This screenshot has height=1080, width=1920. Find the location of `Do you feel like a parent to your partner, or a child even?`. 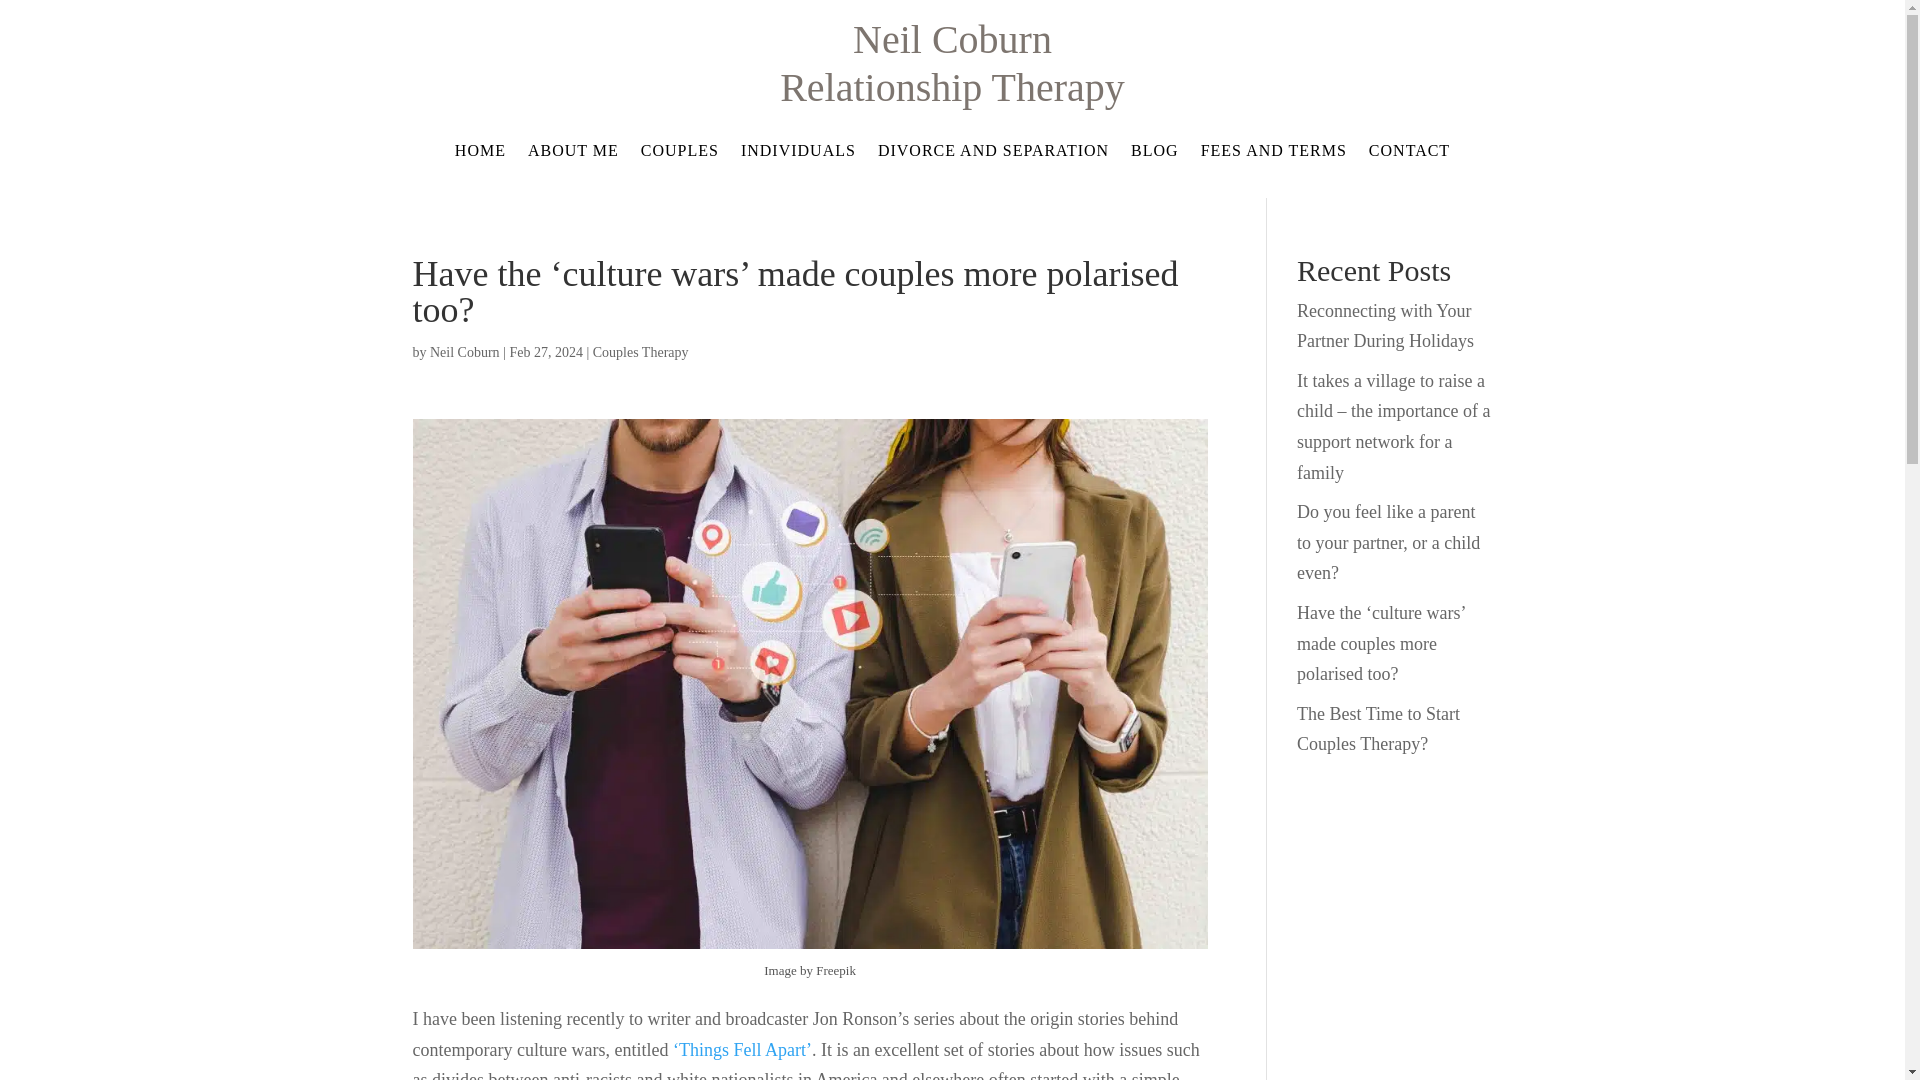

Do you feel like a parent to your partner, or a child even? is located at coordinates (1388, 542).